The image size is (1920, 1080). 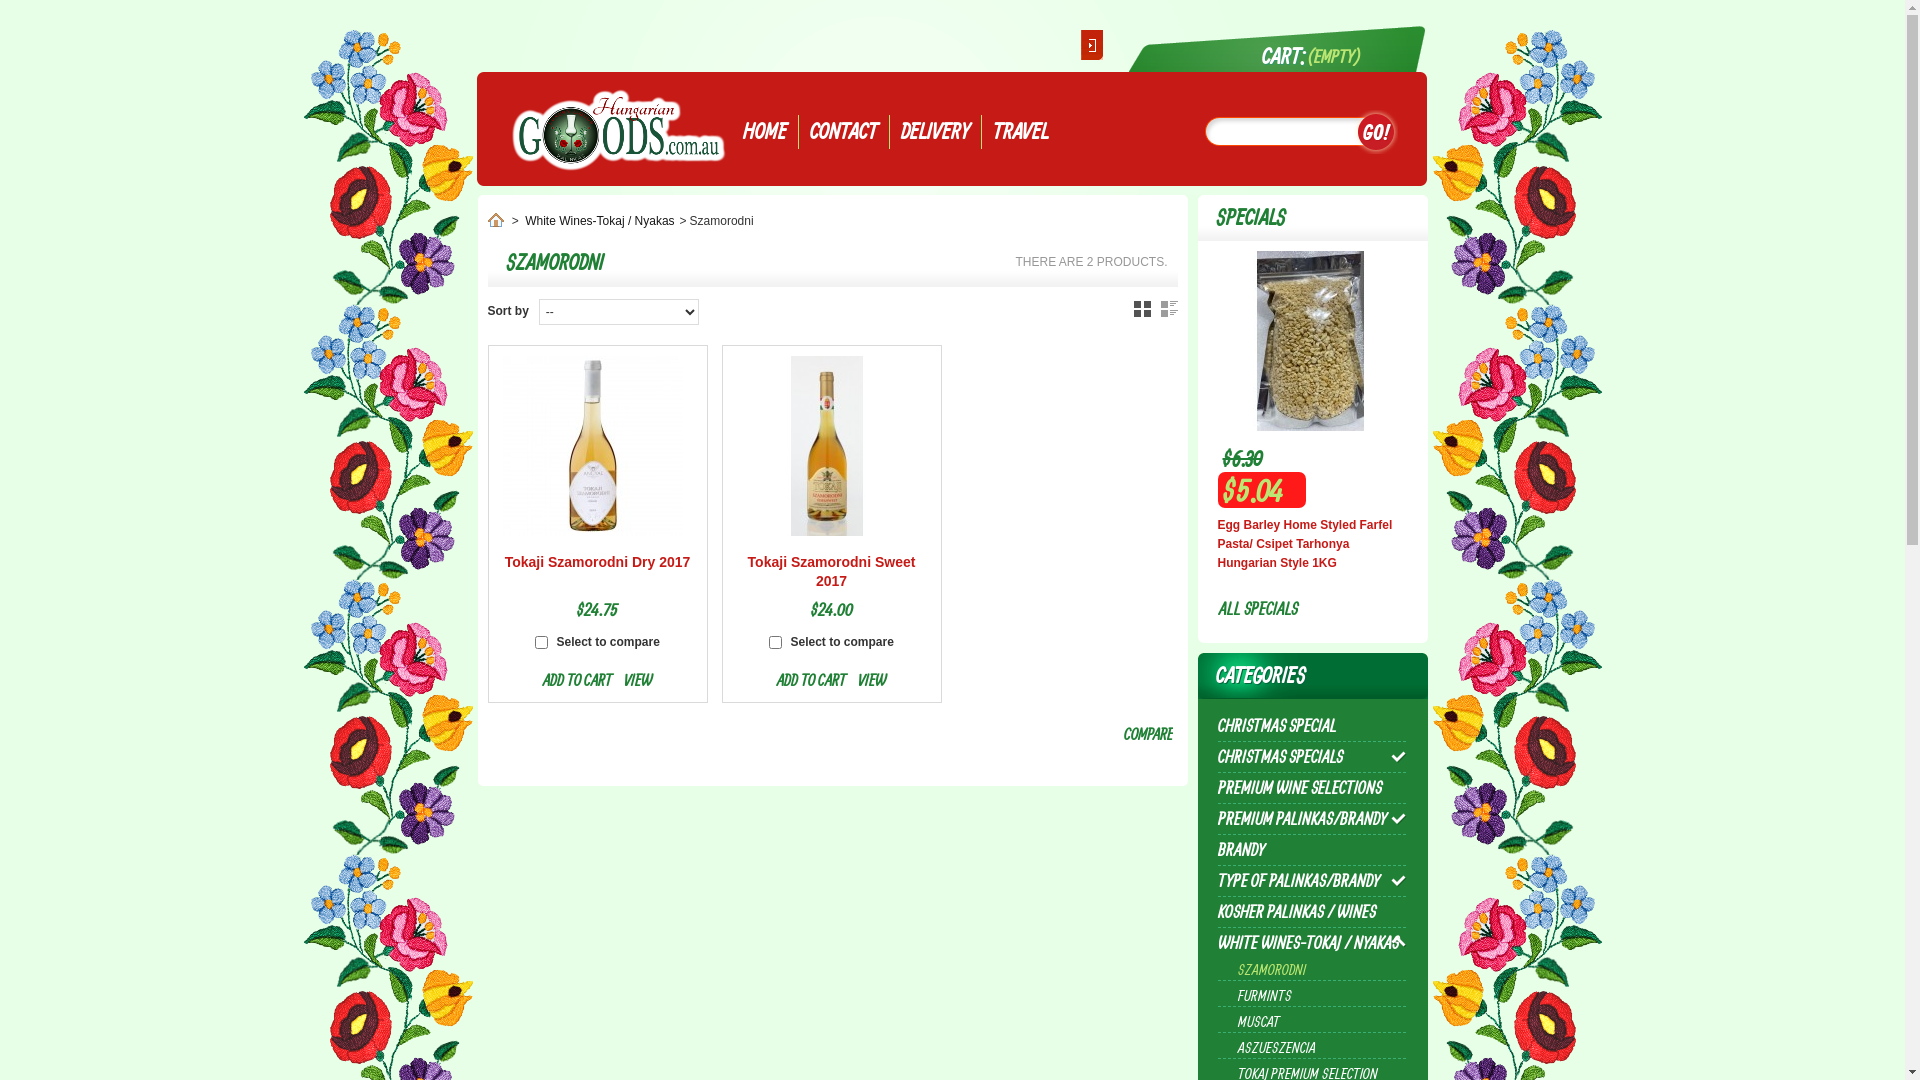 What do you see at coordinates (936, 132) in the screenshot?
I see `DELIVERY` at bounding box center [936, 132].